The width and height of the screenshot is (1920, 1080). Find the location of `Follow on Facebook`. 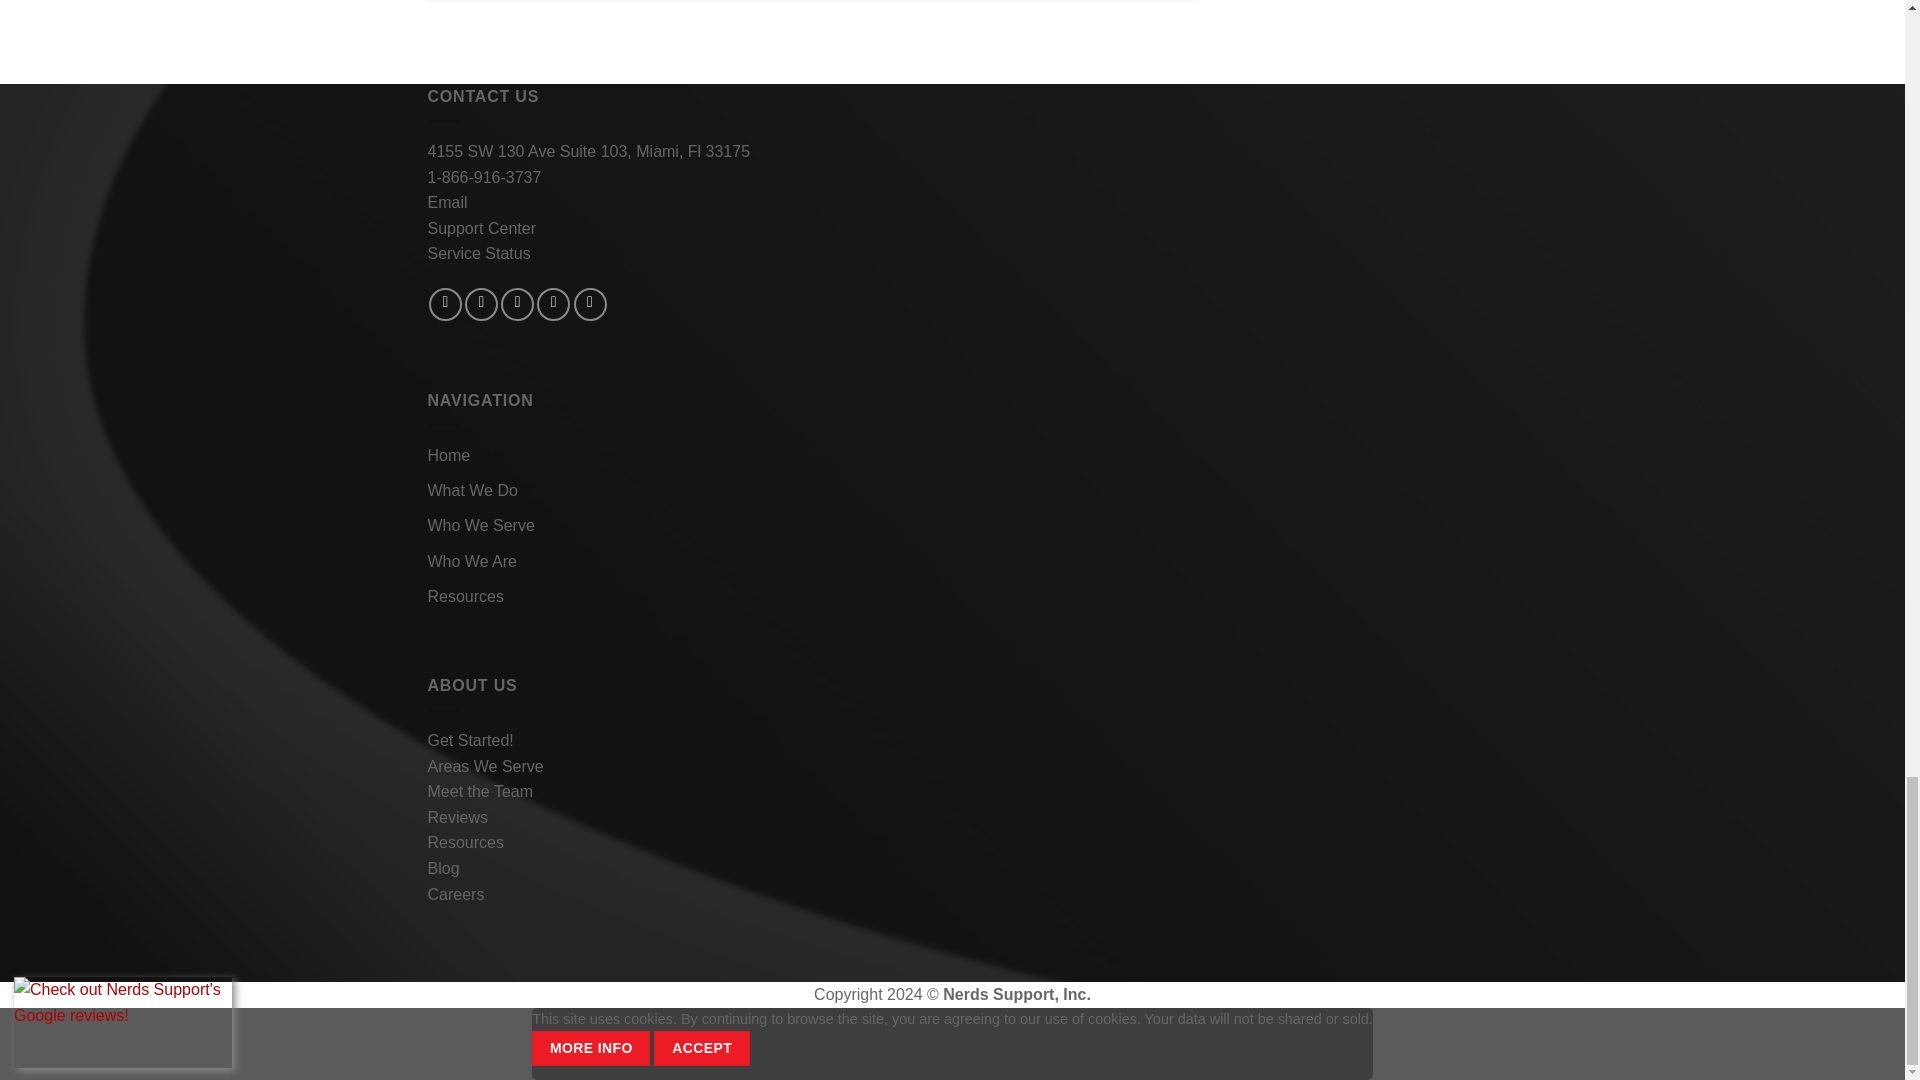

Follow on Facebook is located at coordinates (445, 304).